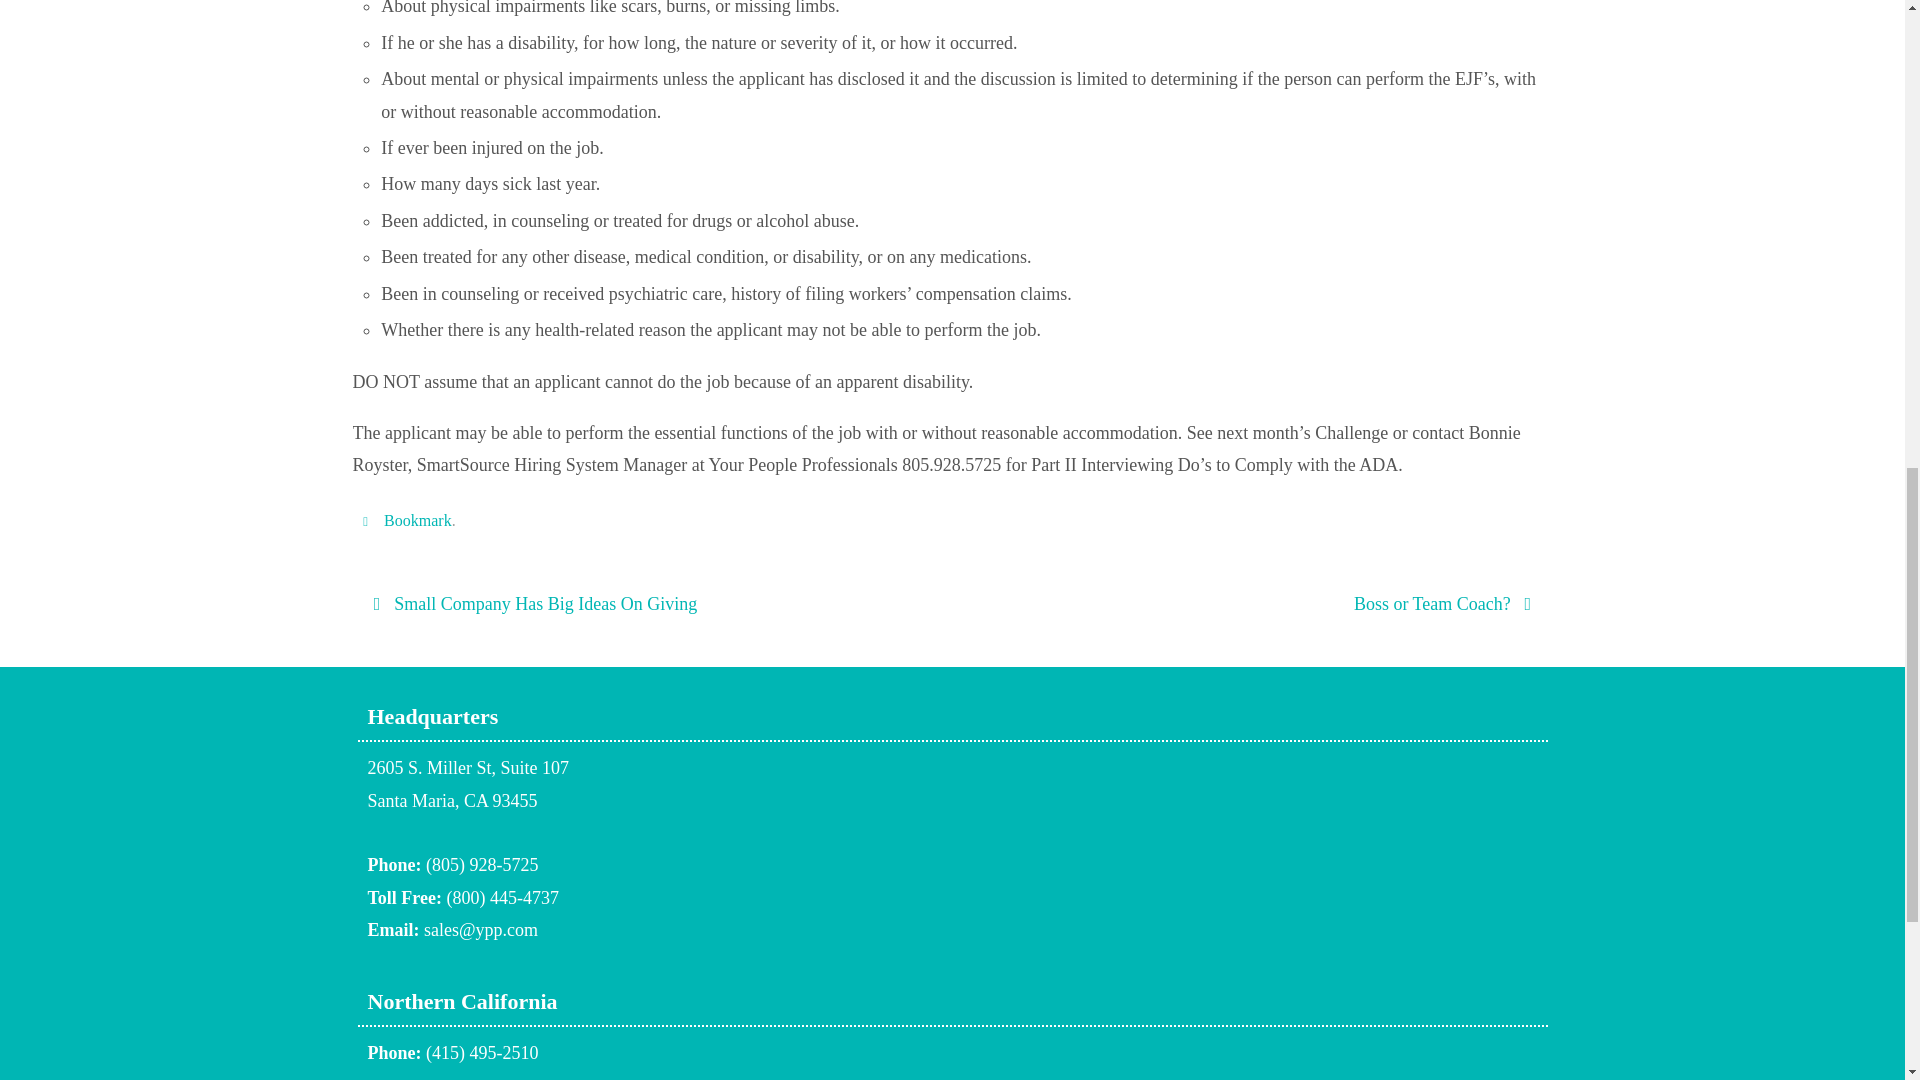 Image resolution: width=1920 pixels, height=1080 pixels. I want to click on Boss or Team Coach?, so click(1257, 604).